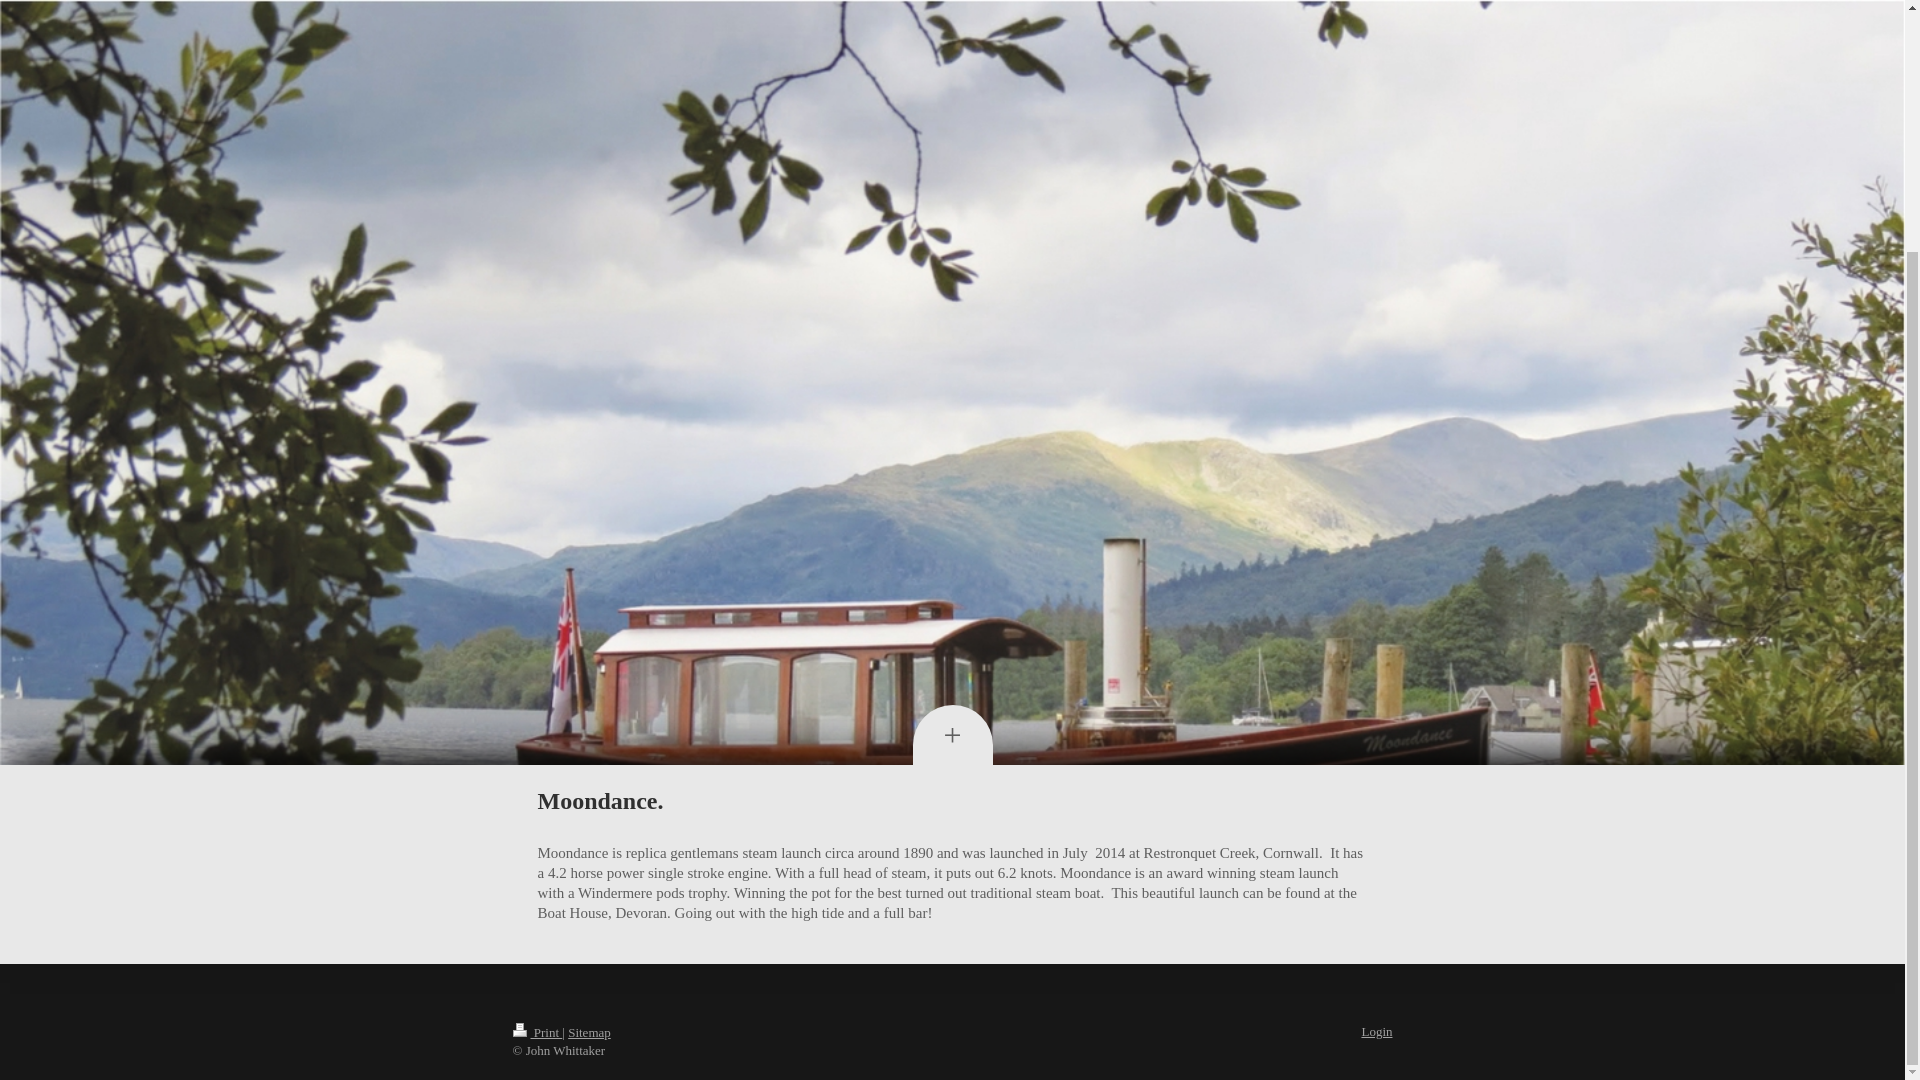  What do you see at coordinates (589, 1032) in the screenshot?
I see `Sitemap` at bounding box center [589, 1032].